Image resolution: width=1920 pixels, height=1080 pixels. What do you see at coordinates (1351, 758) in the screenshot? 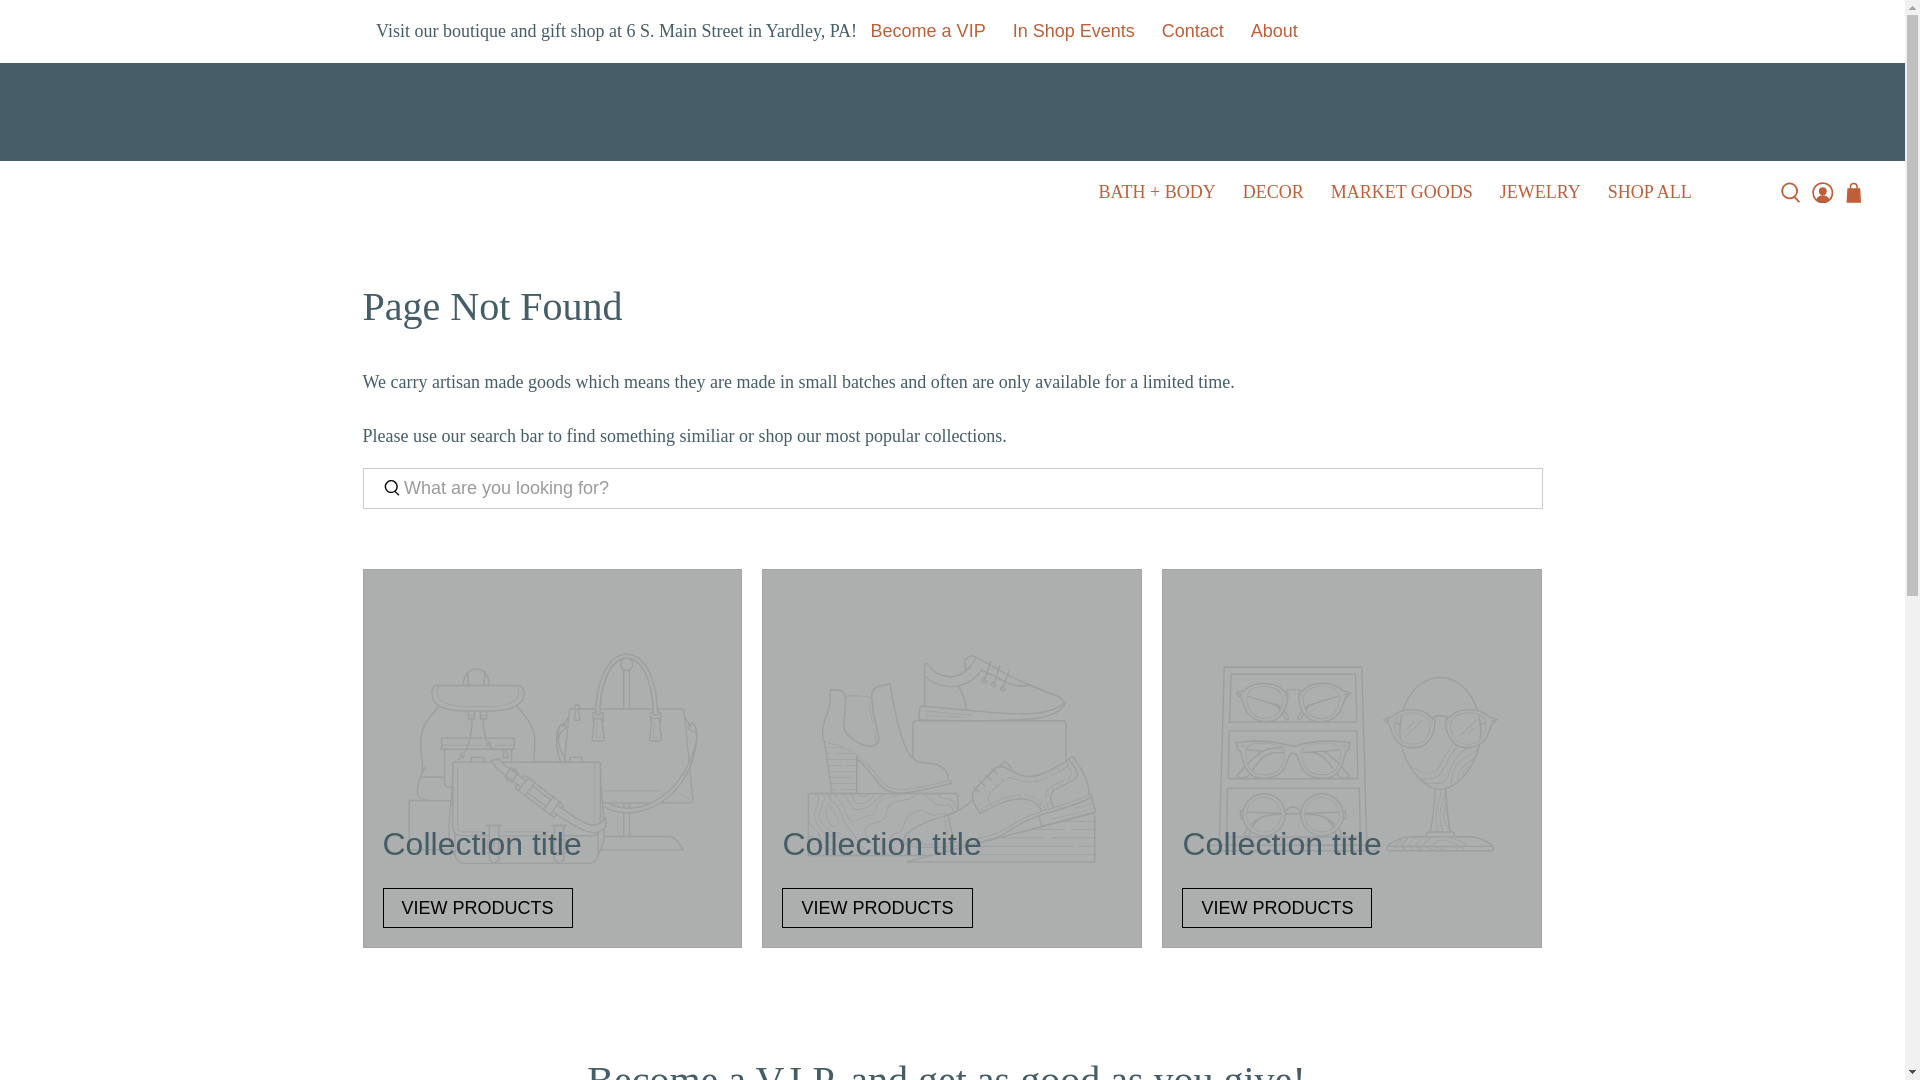
I see `Contact` at bounding box center [1351, 758].